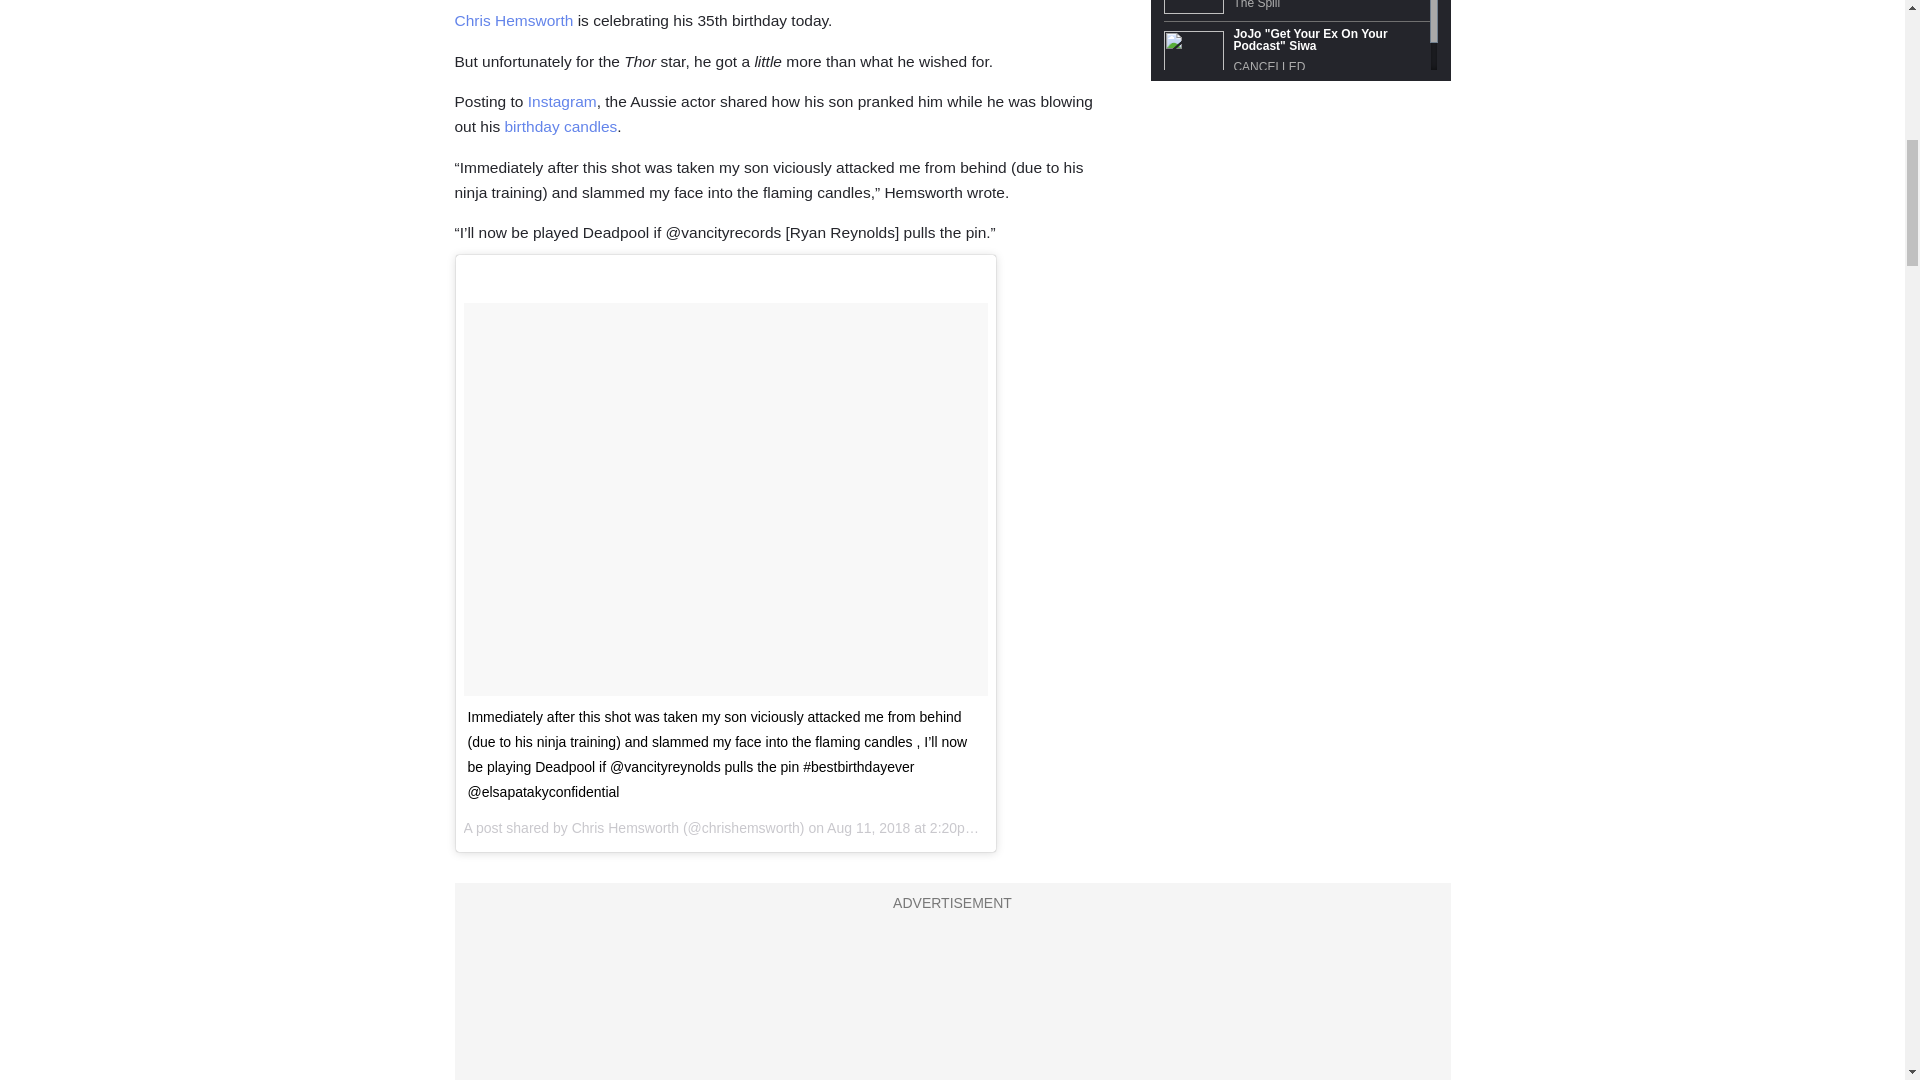 The height and width of the screenshot is (1080, 1920). I want to click on Chris Hemsworth, so click(626, 827).